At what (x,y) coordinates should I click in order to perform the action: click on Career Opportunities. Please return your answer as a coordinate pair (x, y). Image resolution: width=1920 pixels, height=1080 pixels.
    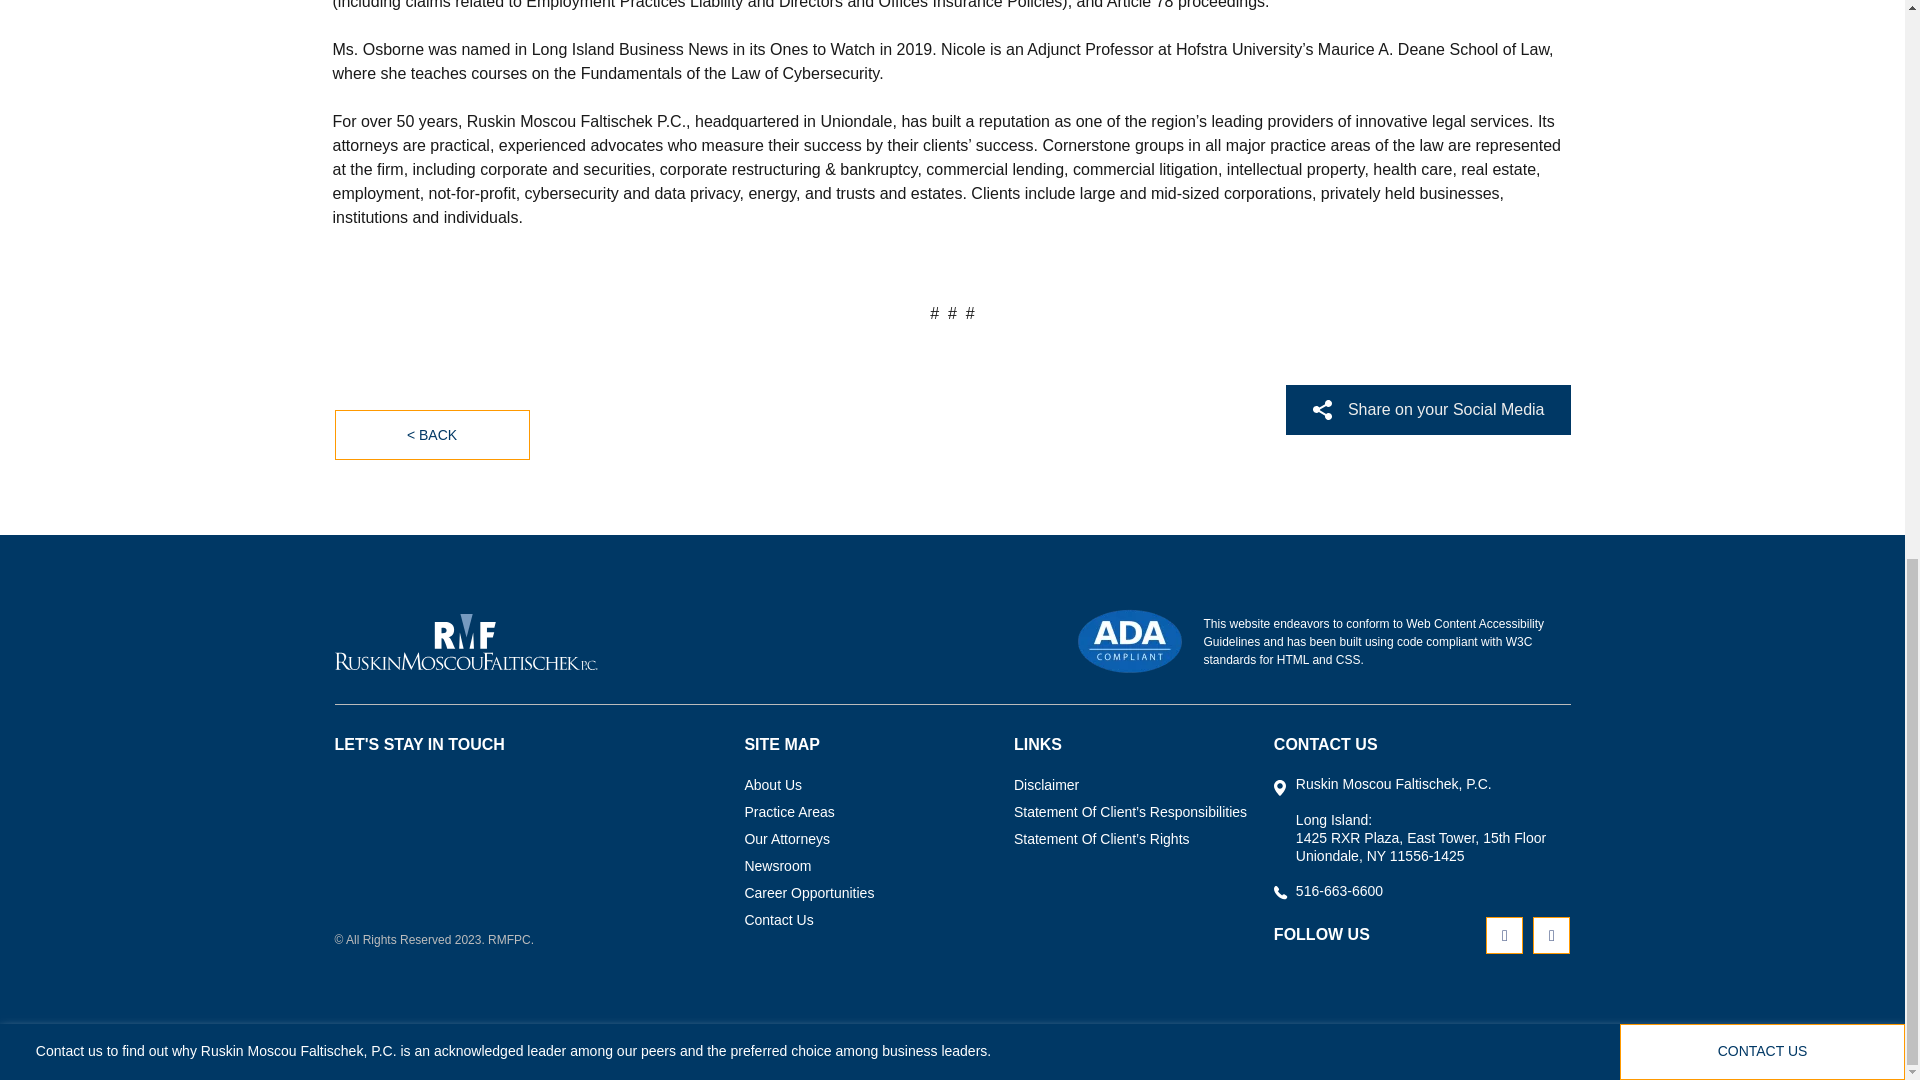
    Looking at the image, I should click on (808, 894).